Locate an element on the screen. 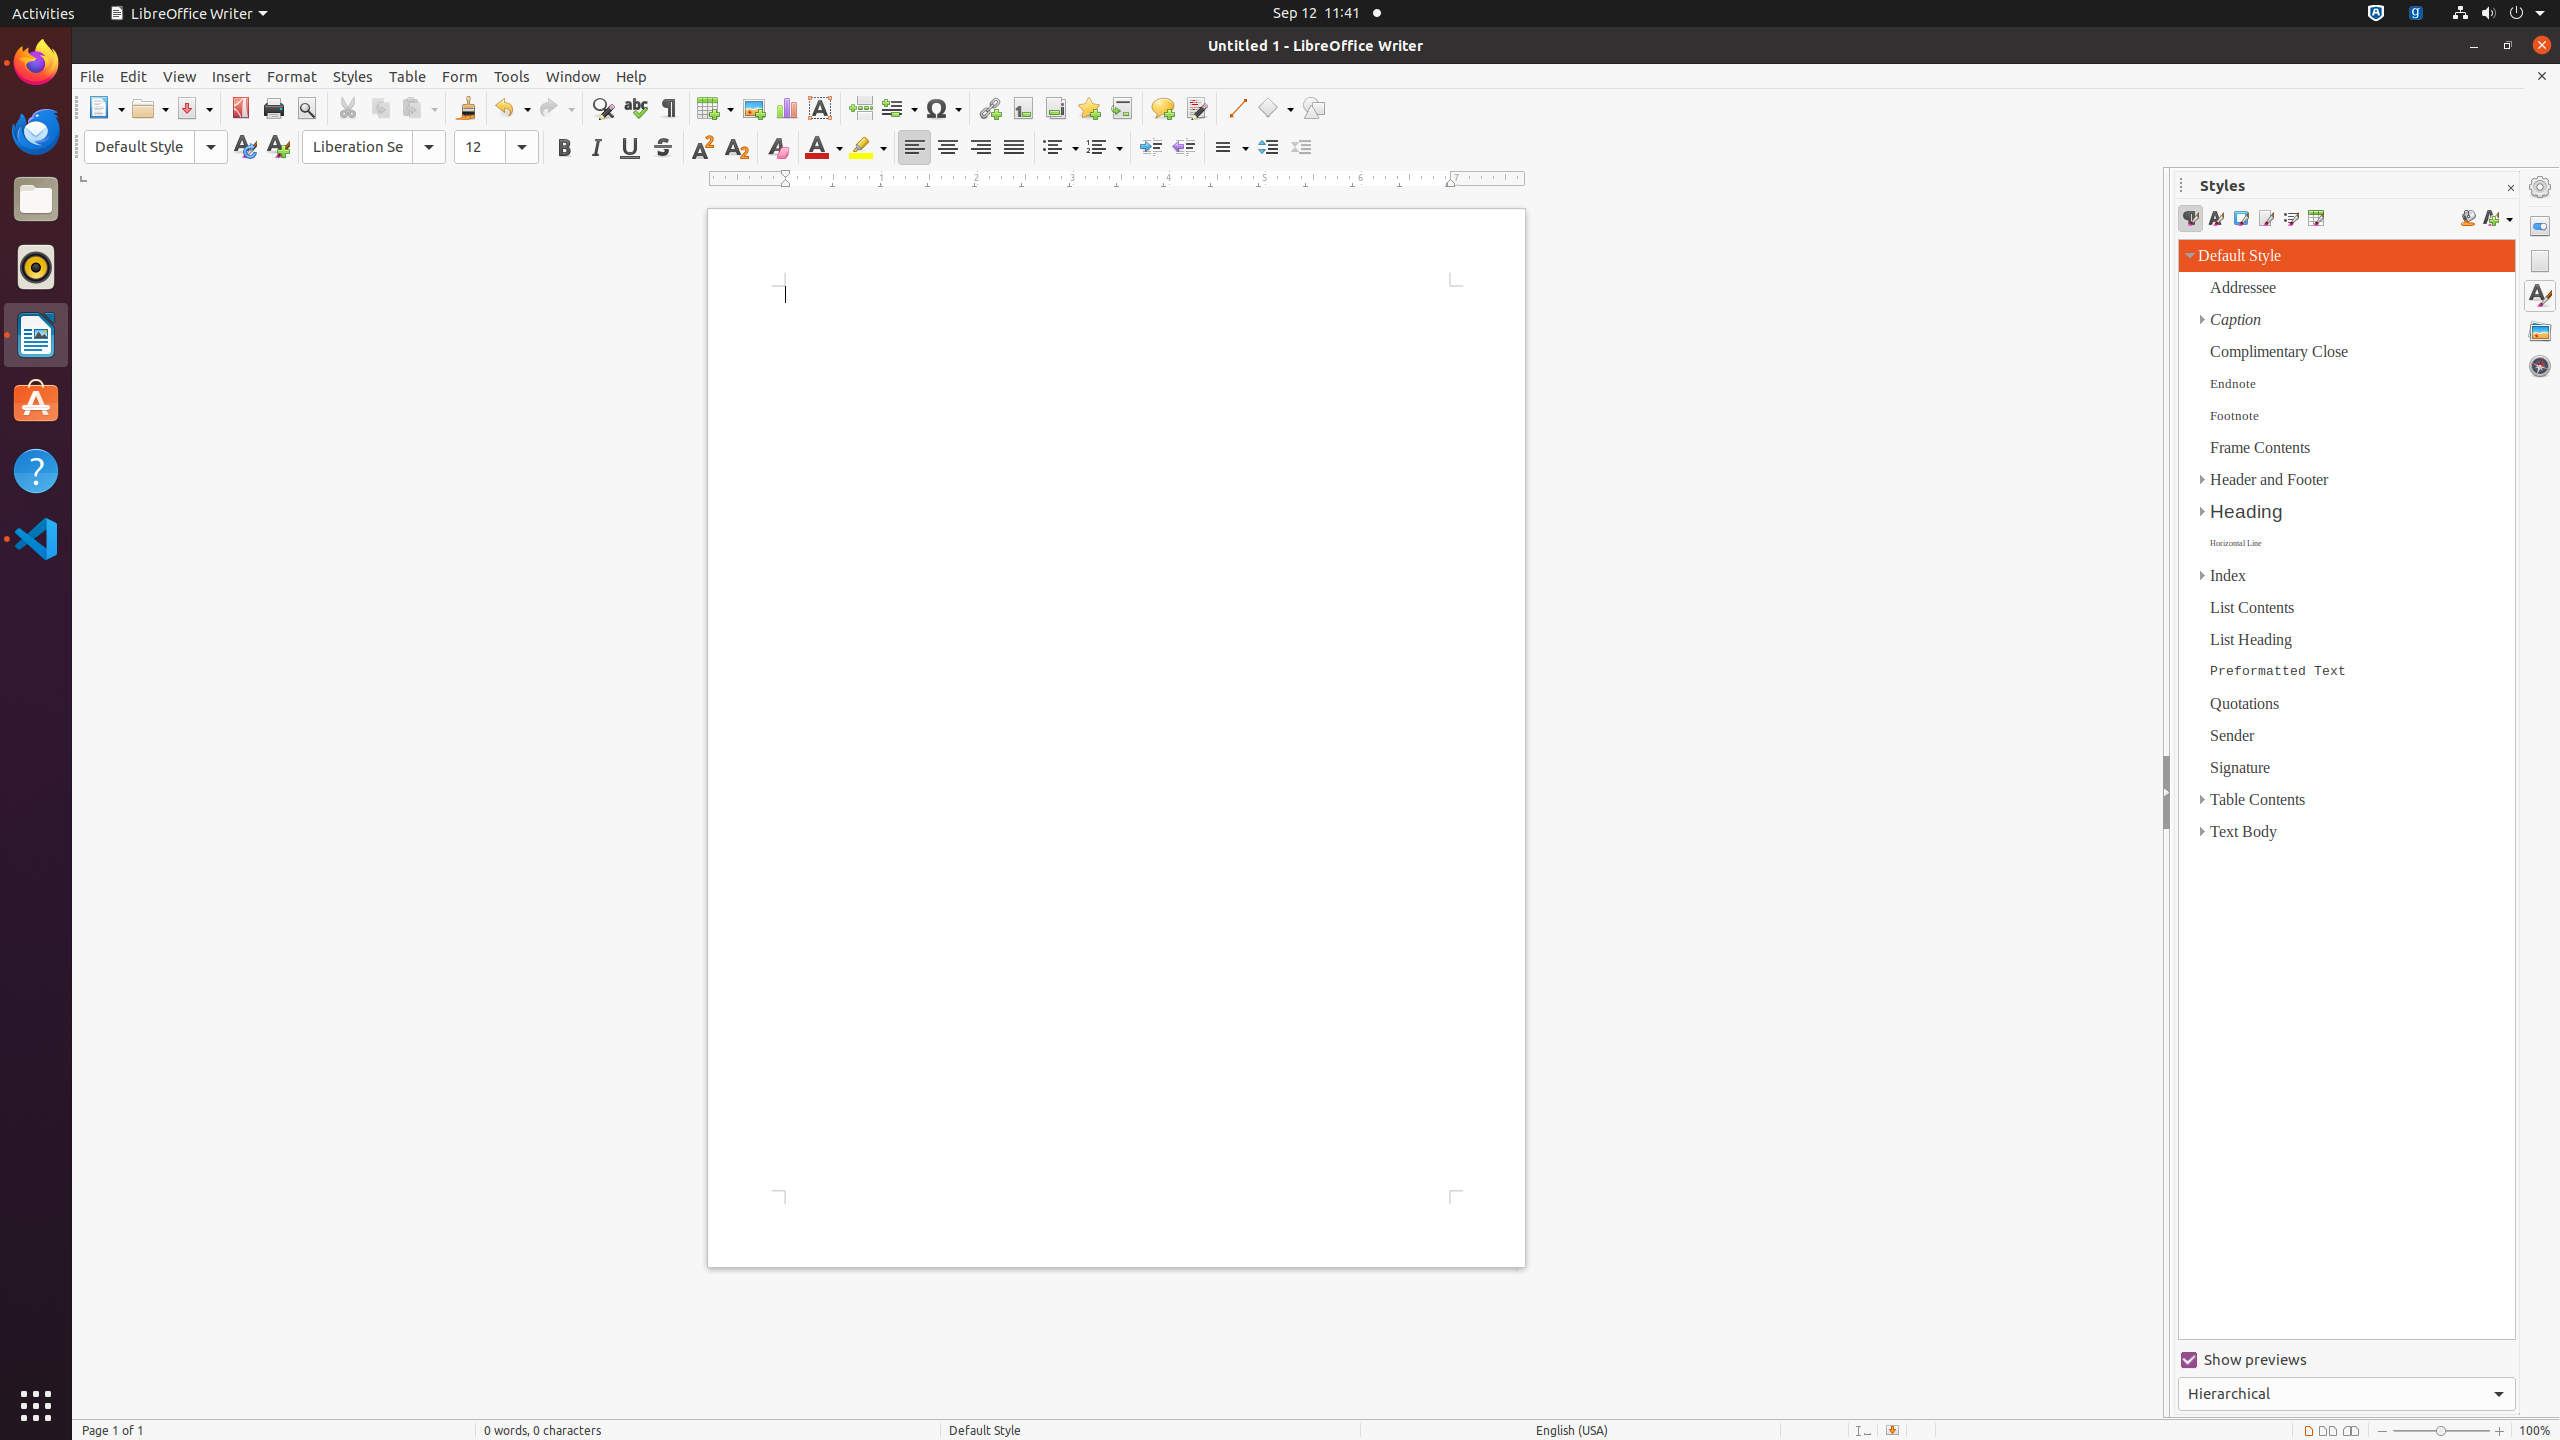 The width and height of the screenshot is (2560, 1440). Page Break is located at coordinates (860, 108).